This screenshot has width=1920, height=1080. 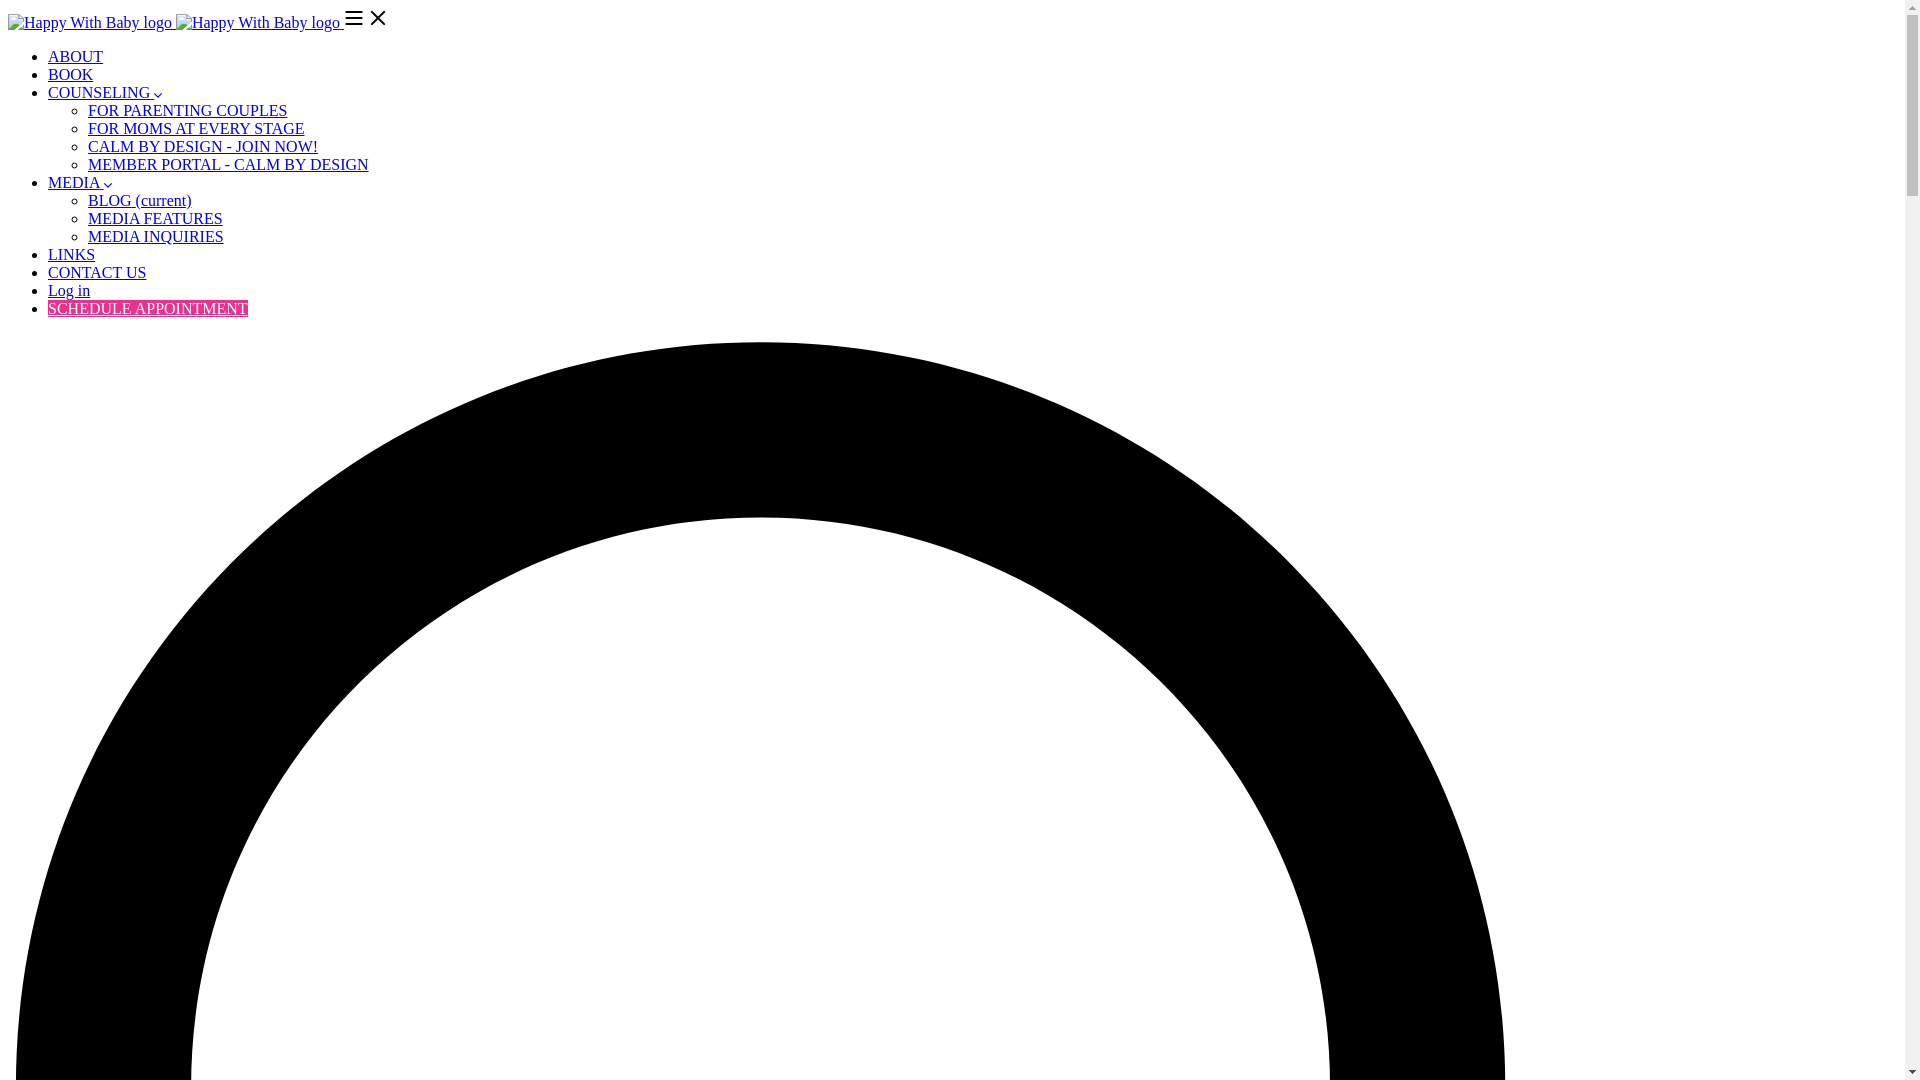 I want to click on MEDIA, so click(x=80, y=182).